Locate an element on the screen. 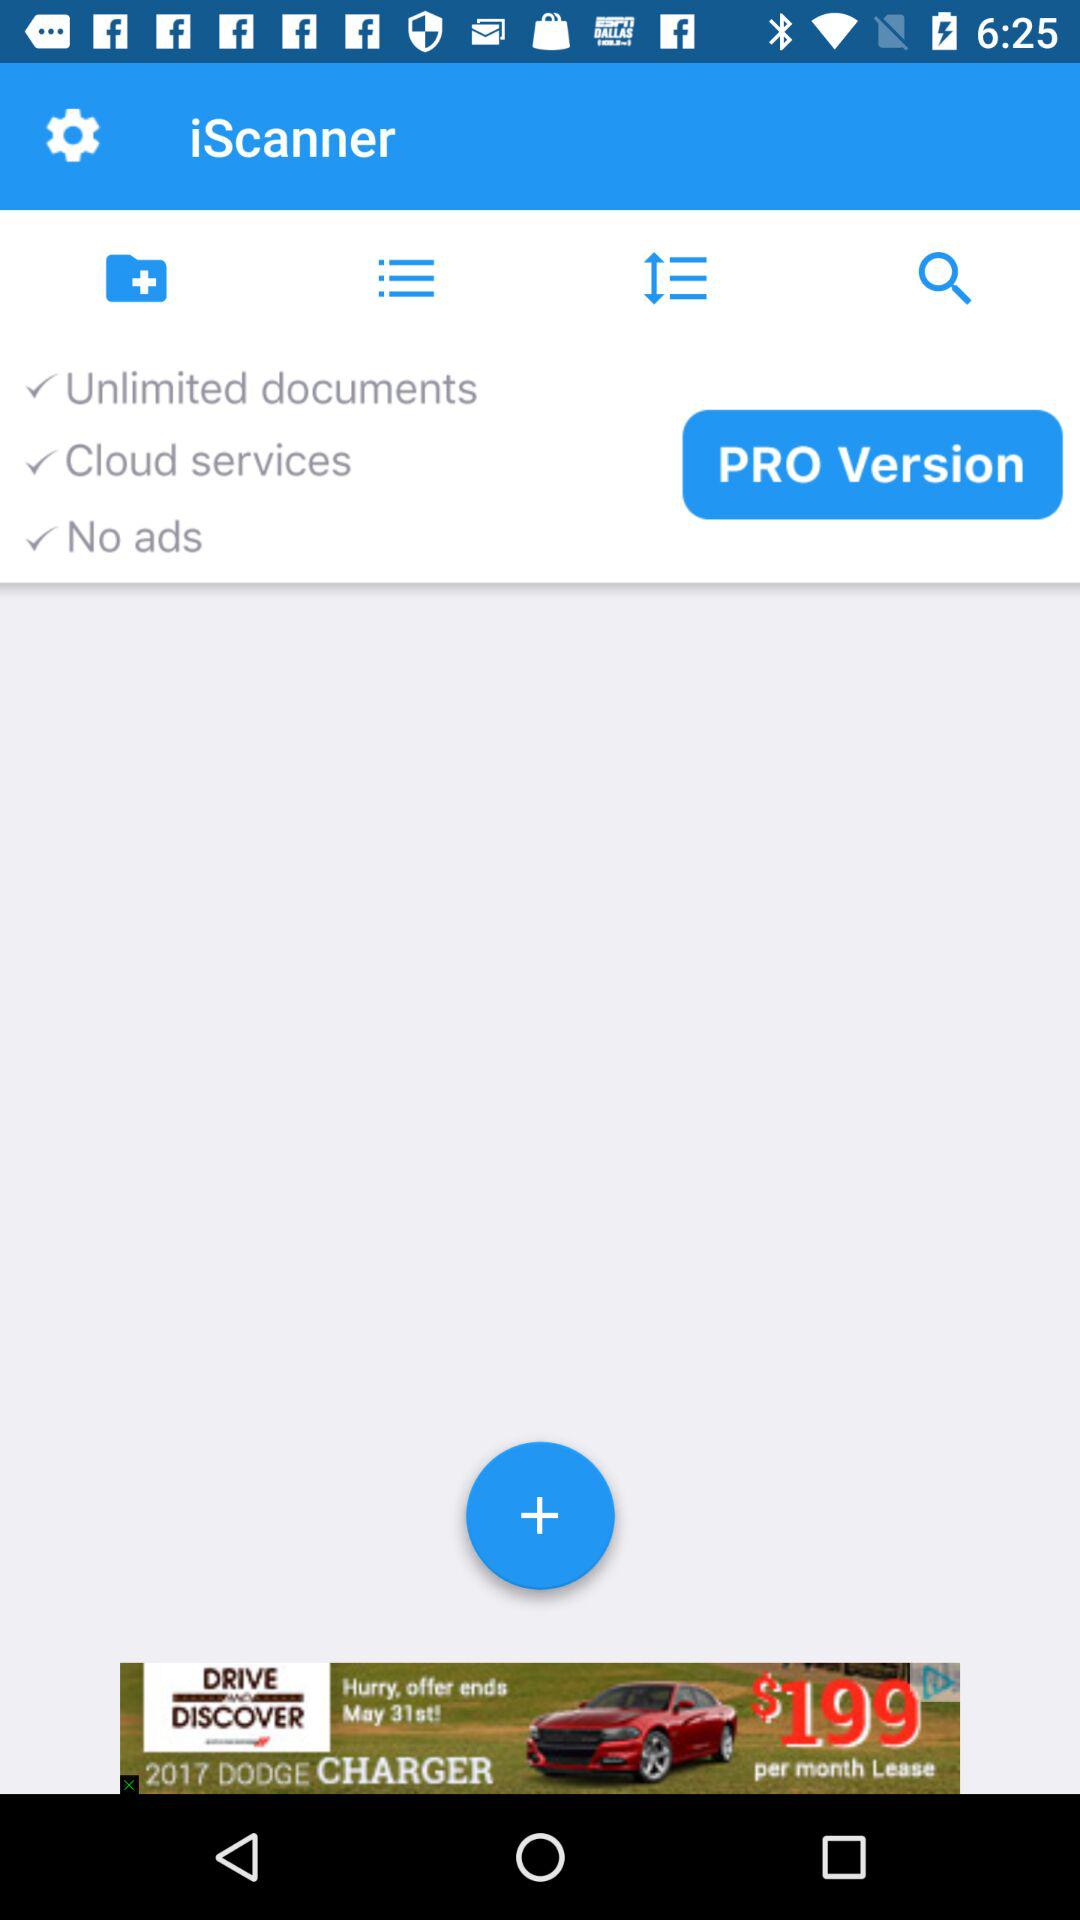 This screenshot has height=1920, width=1080. launch the item below iscanner is located at coordinates (405, 278).